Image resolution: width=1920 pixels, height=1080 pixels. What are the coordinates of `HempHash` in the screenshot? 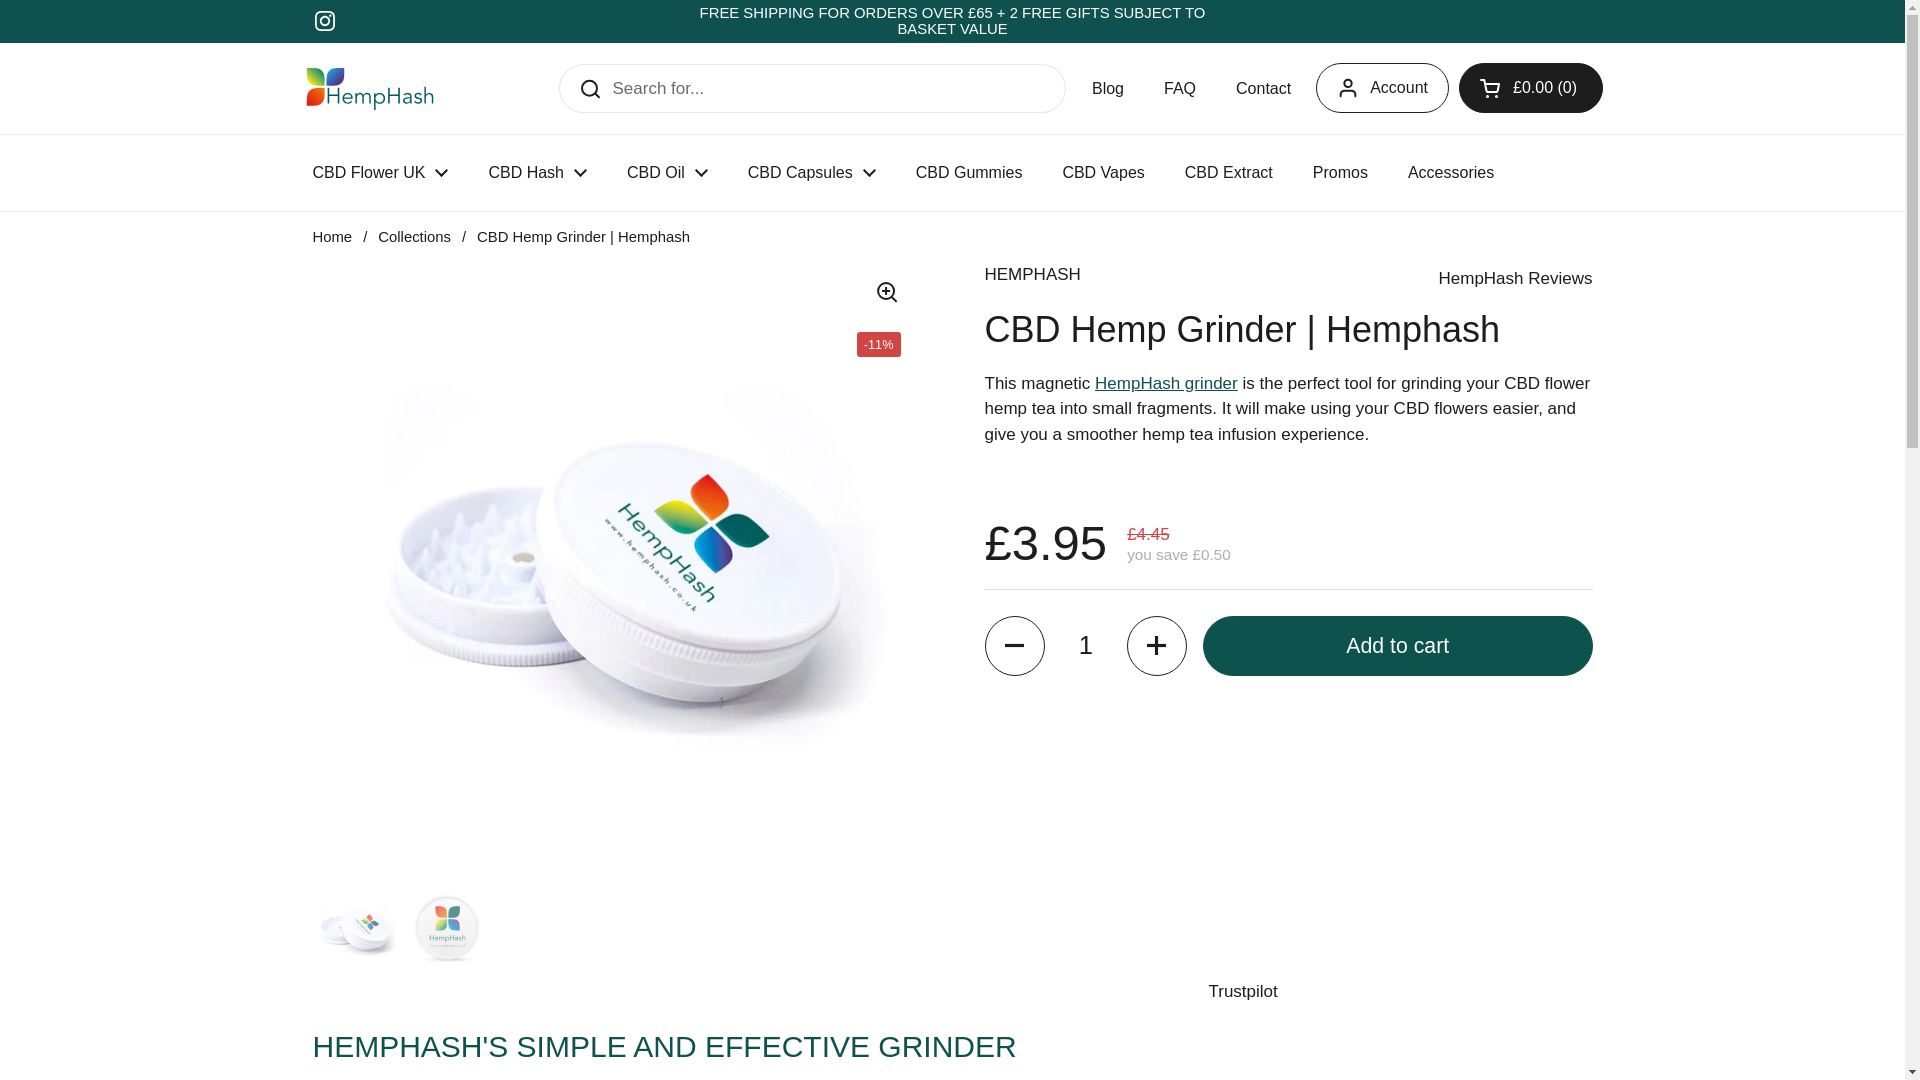 It's located at (369, 88).